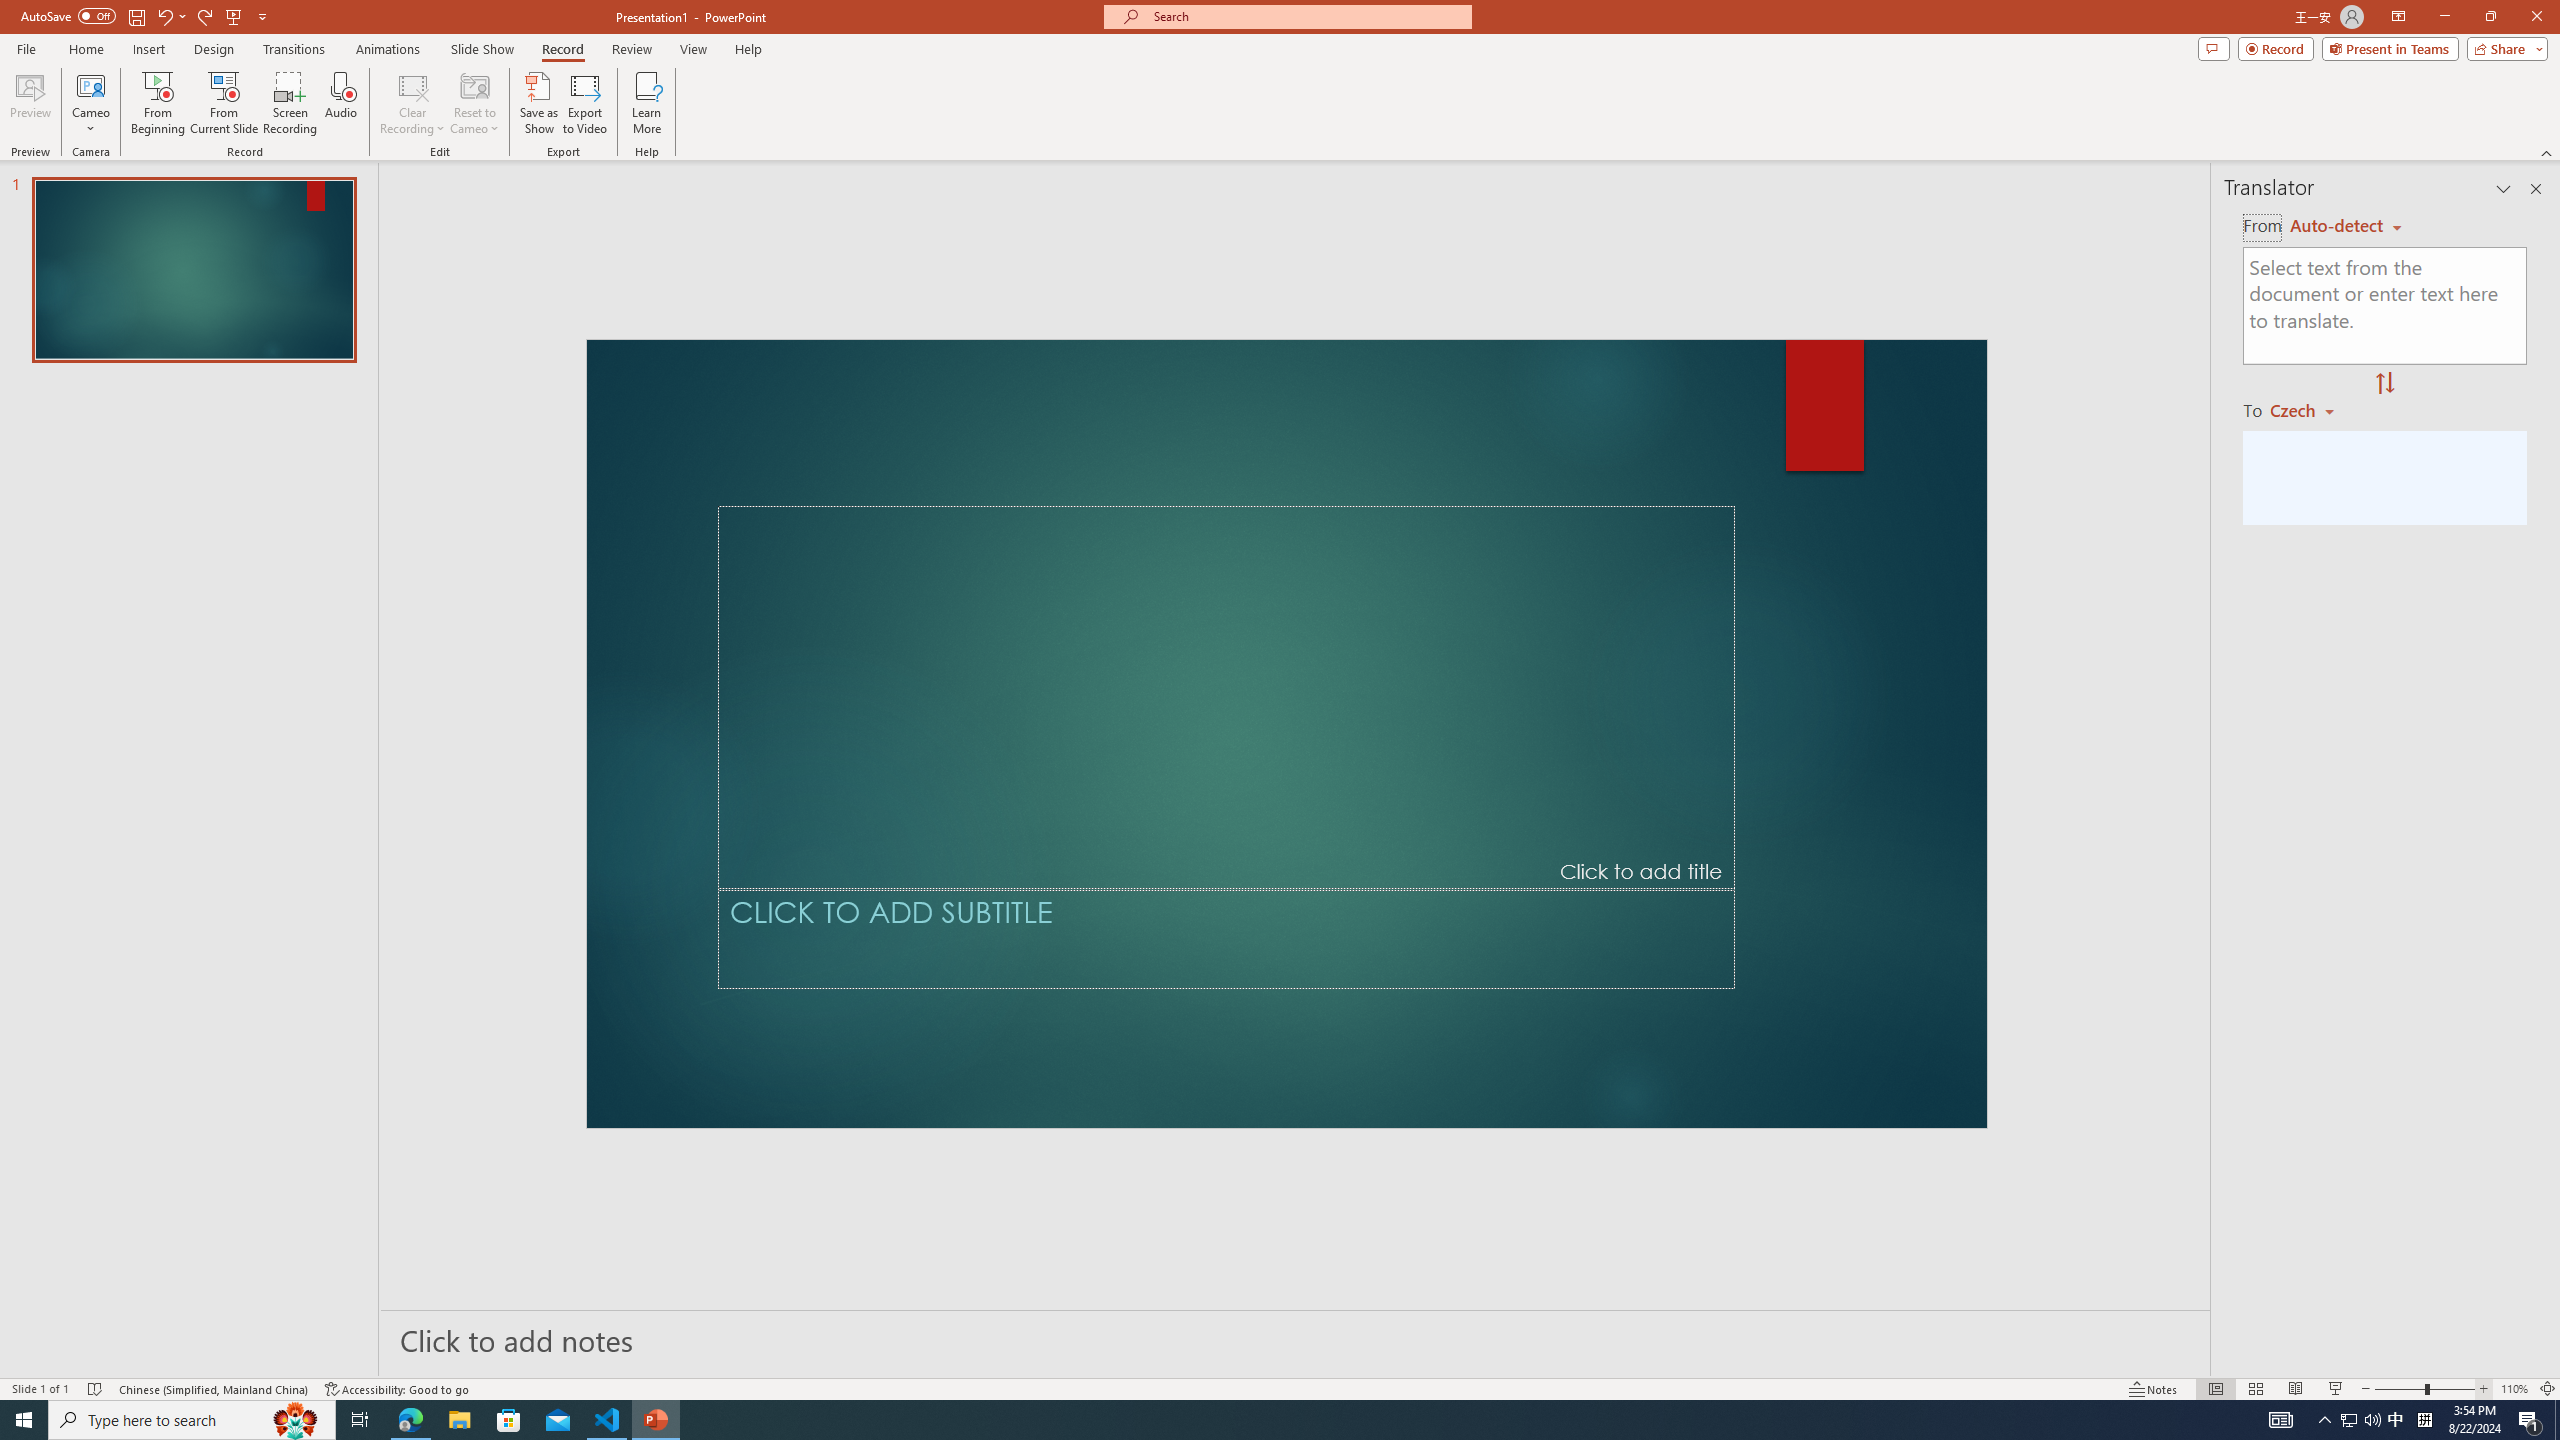 This screenshot has height=1440, width=2560. Describe the element at coordinates (2264, 1360) in the screenshot. I see `Web Layout` at that location.